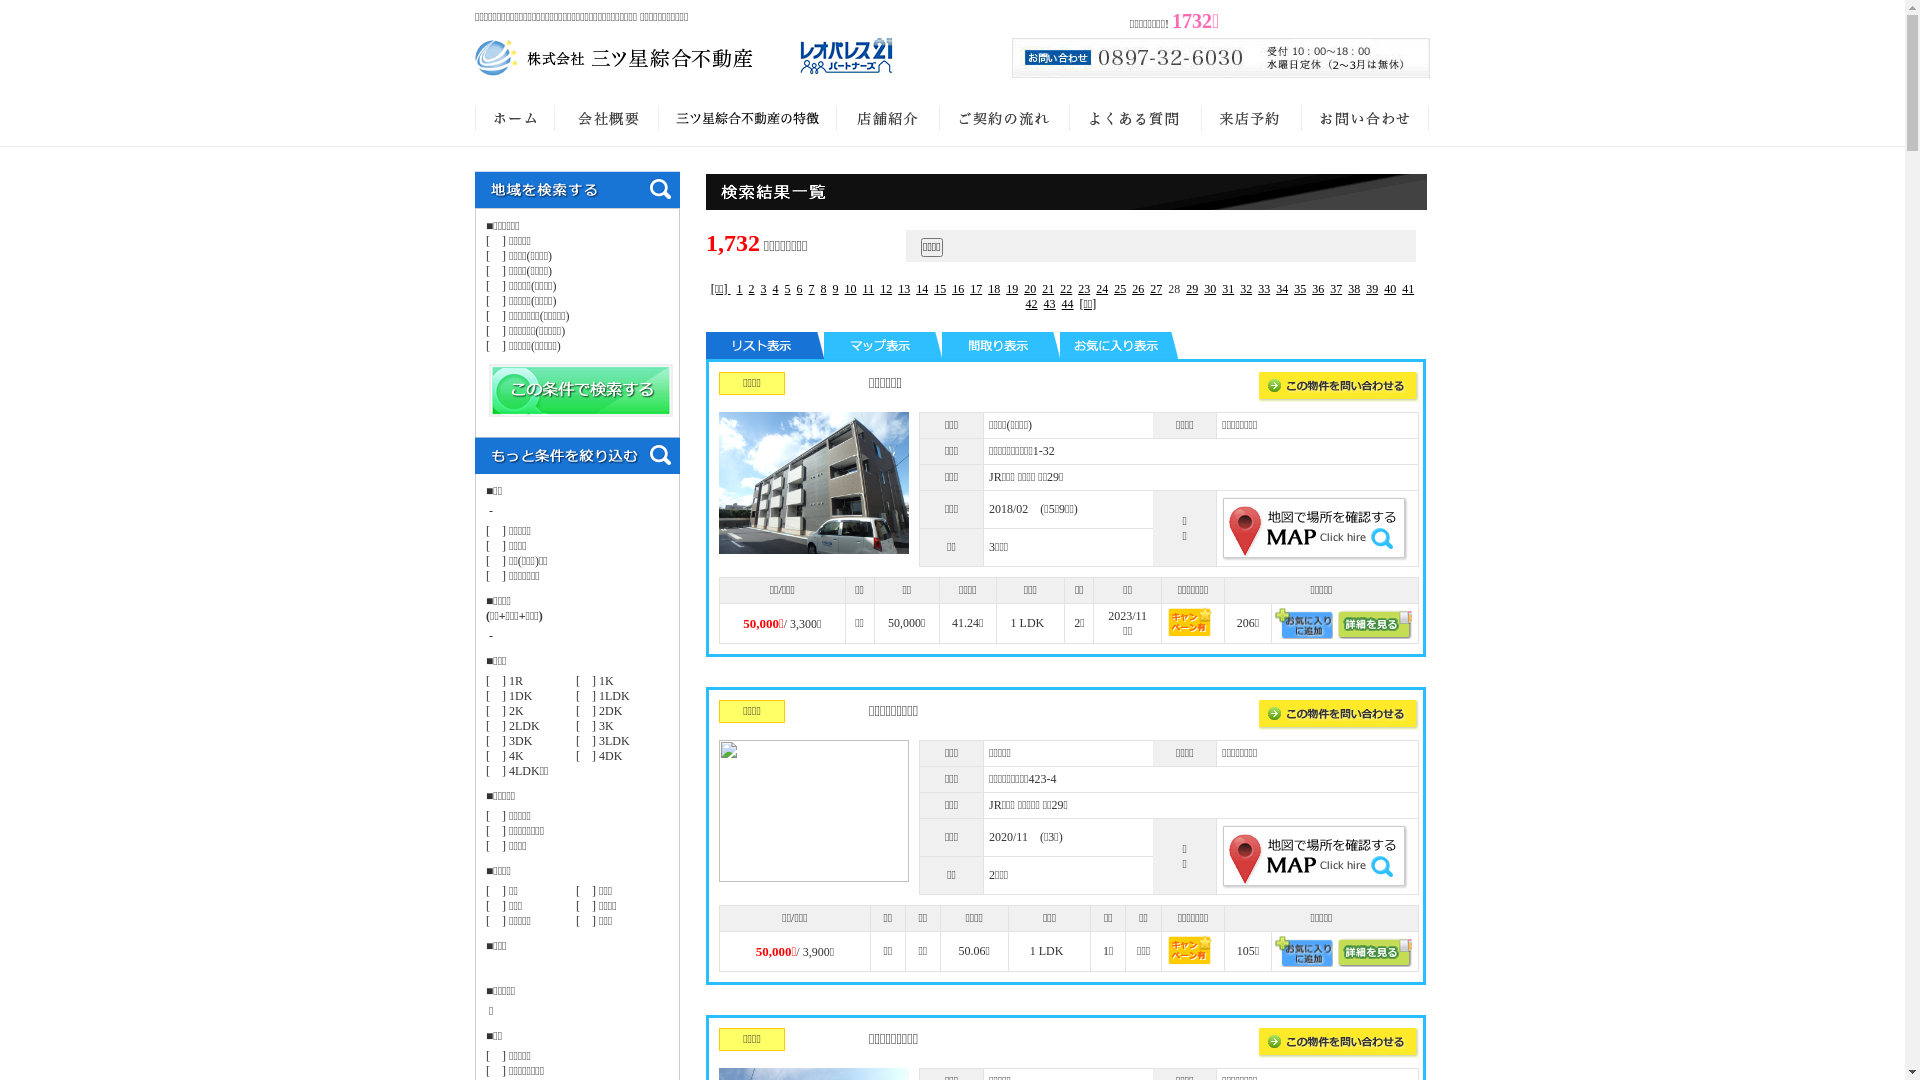 This screenshot has width=1920, height=1080. Describe the element at coordinates (994, 289) in the screenshot. I see `18` at that location.